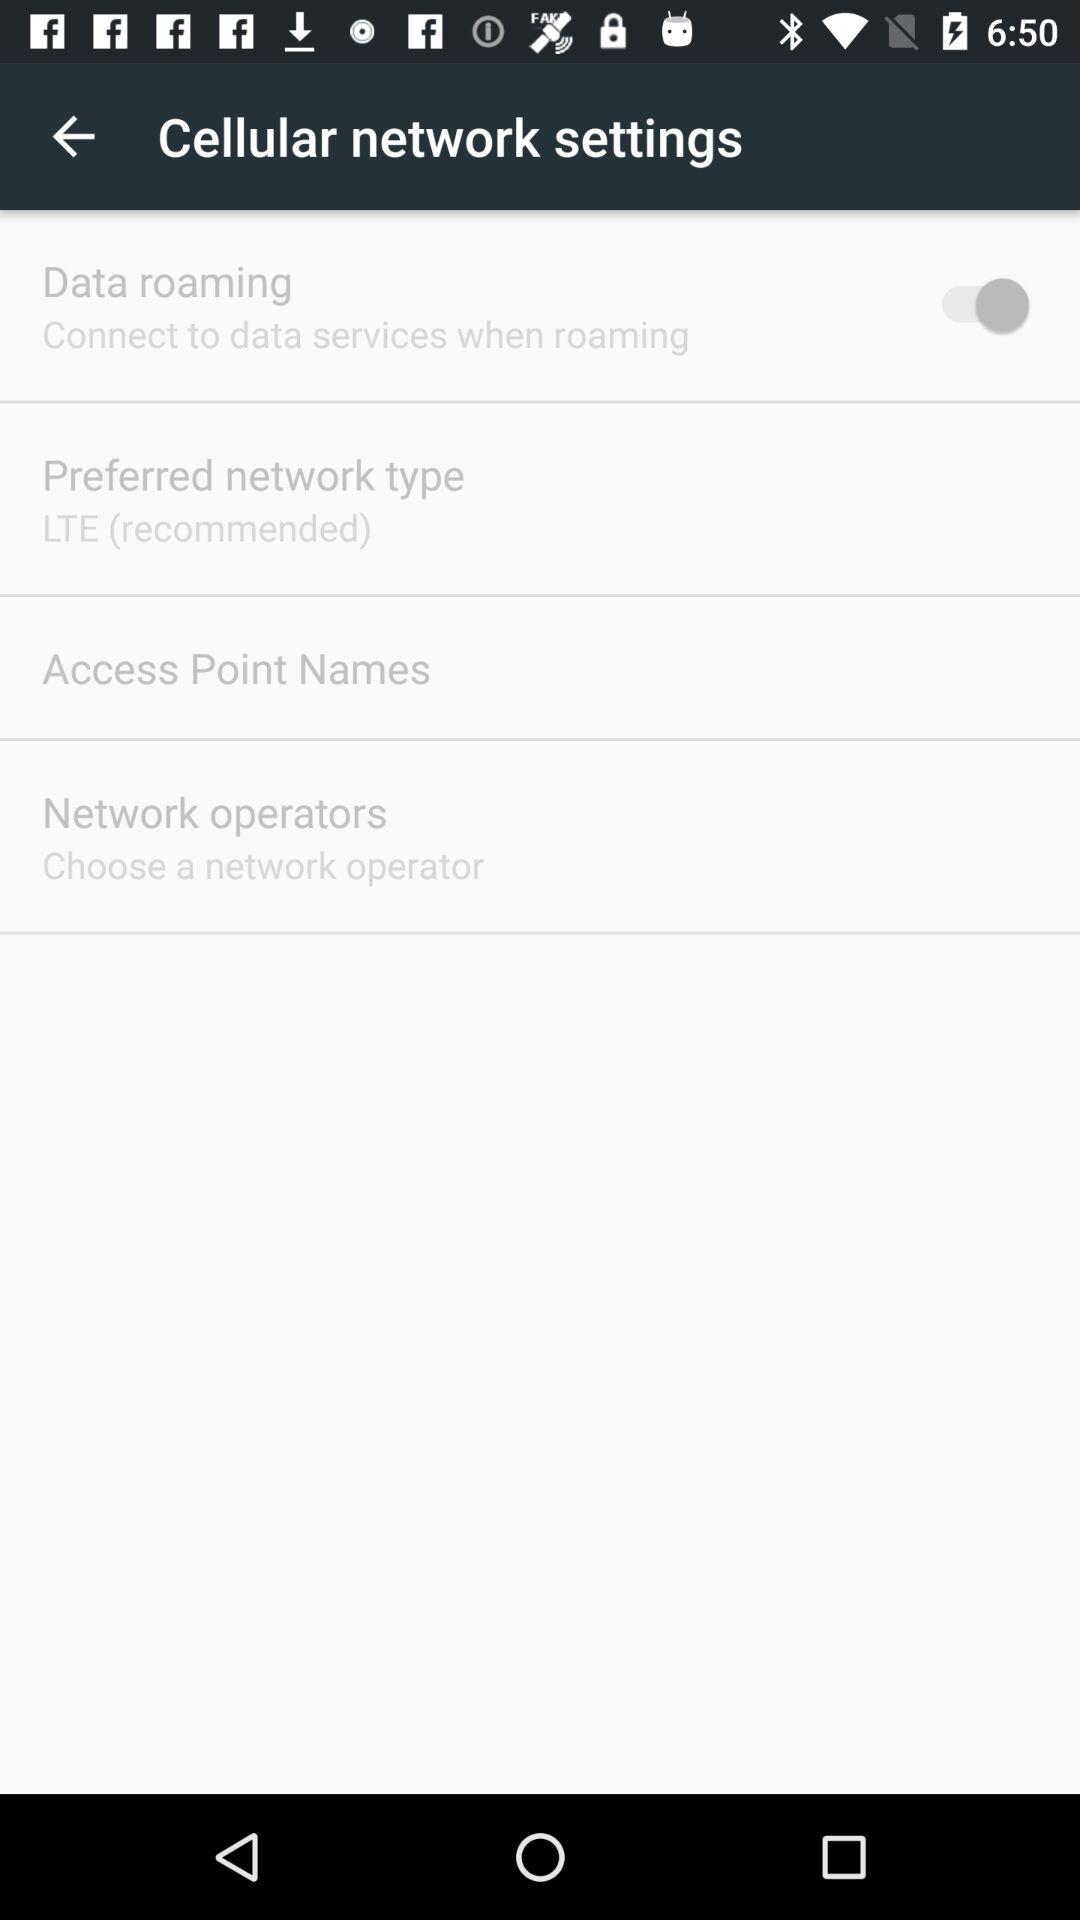  Describe the element at coordinates (976, 304) in the screenshot. I see `open the icon to the right of connect to data icon` at that location.